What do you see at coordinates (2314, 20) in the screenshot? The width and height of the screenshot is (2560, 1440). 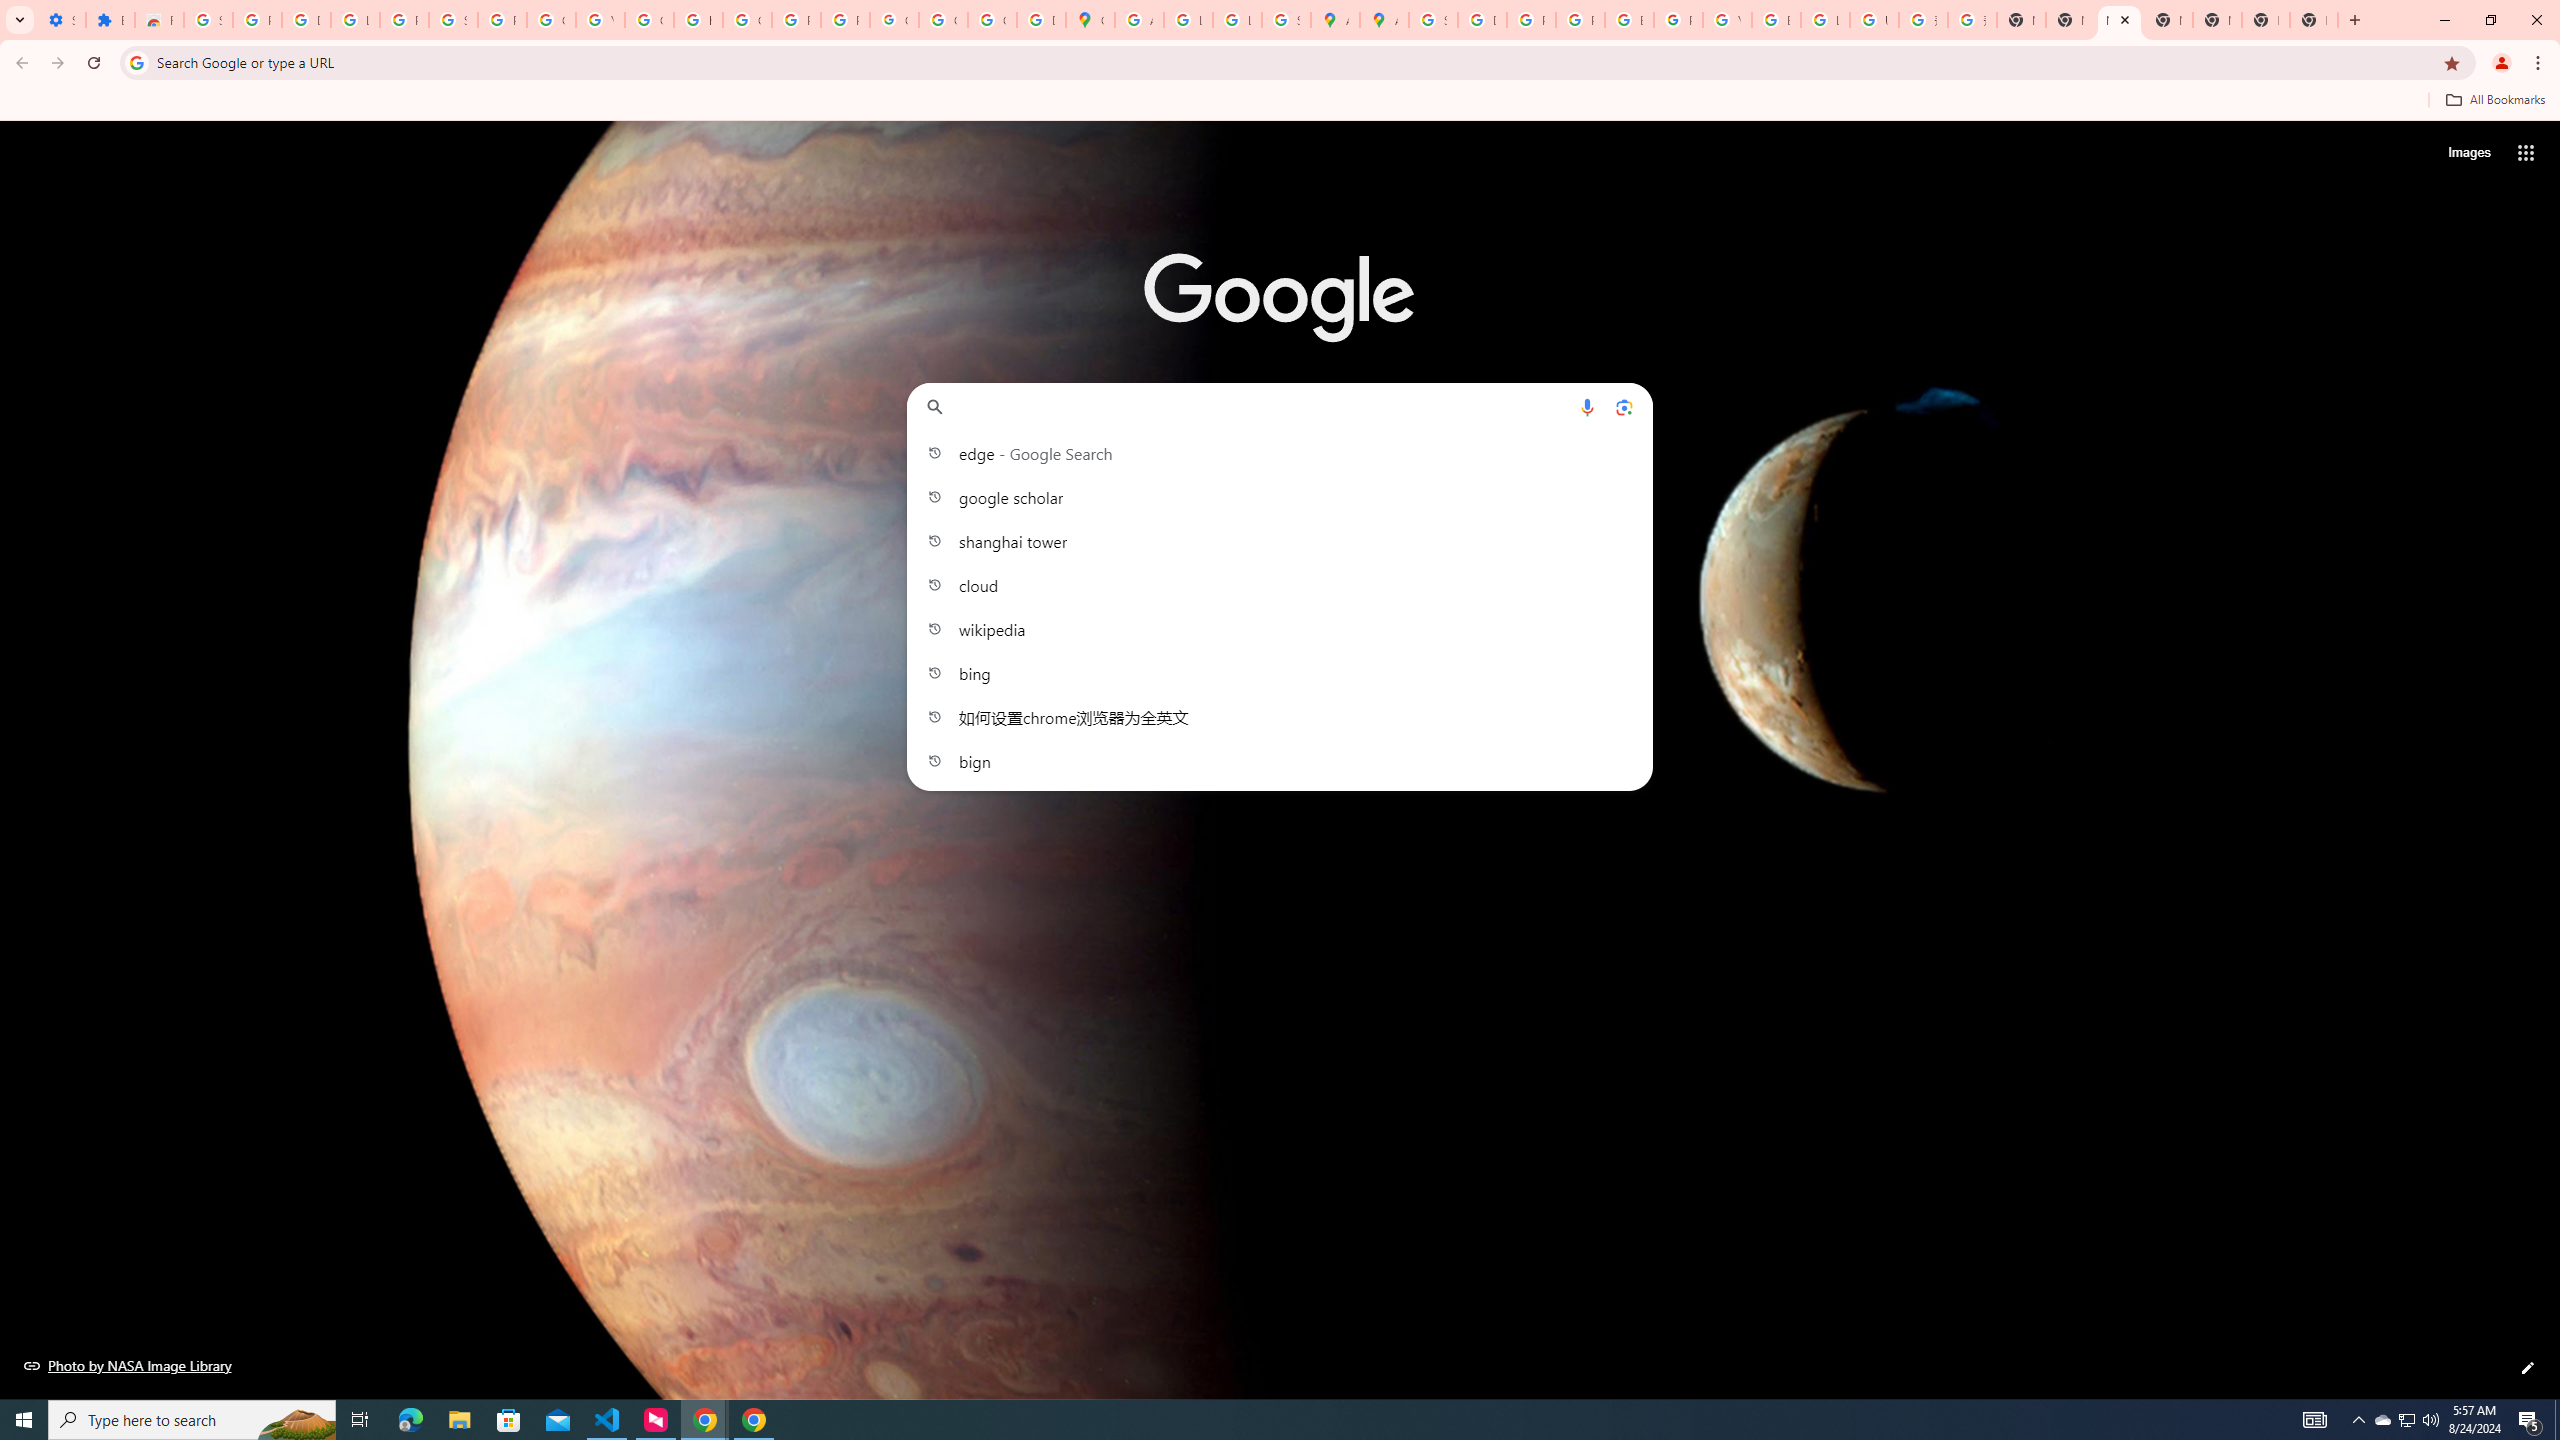 I see `New Tab` at bounding box center [2314, 20].